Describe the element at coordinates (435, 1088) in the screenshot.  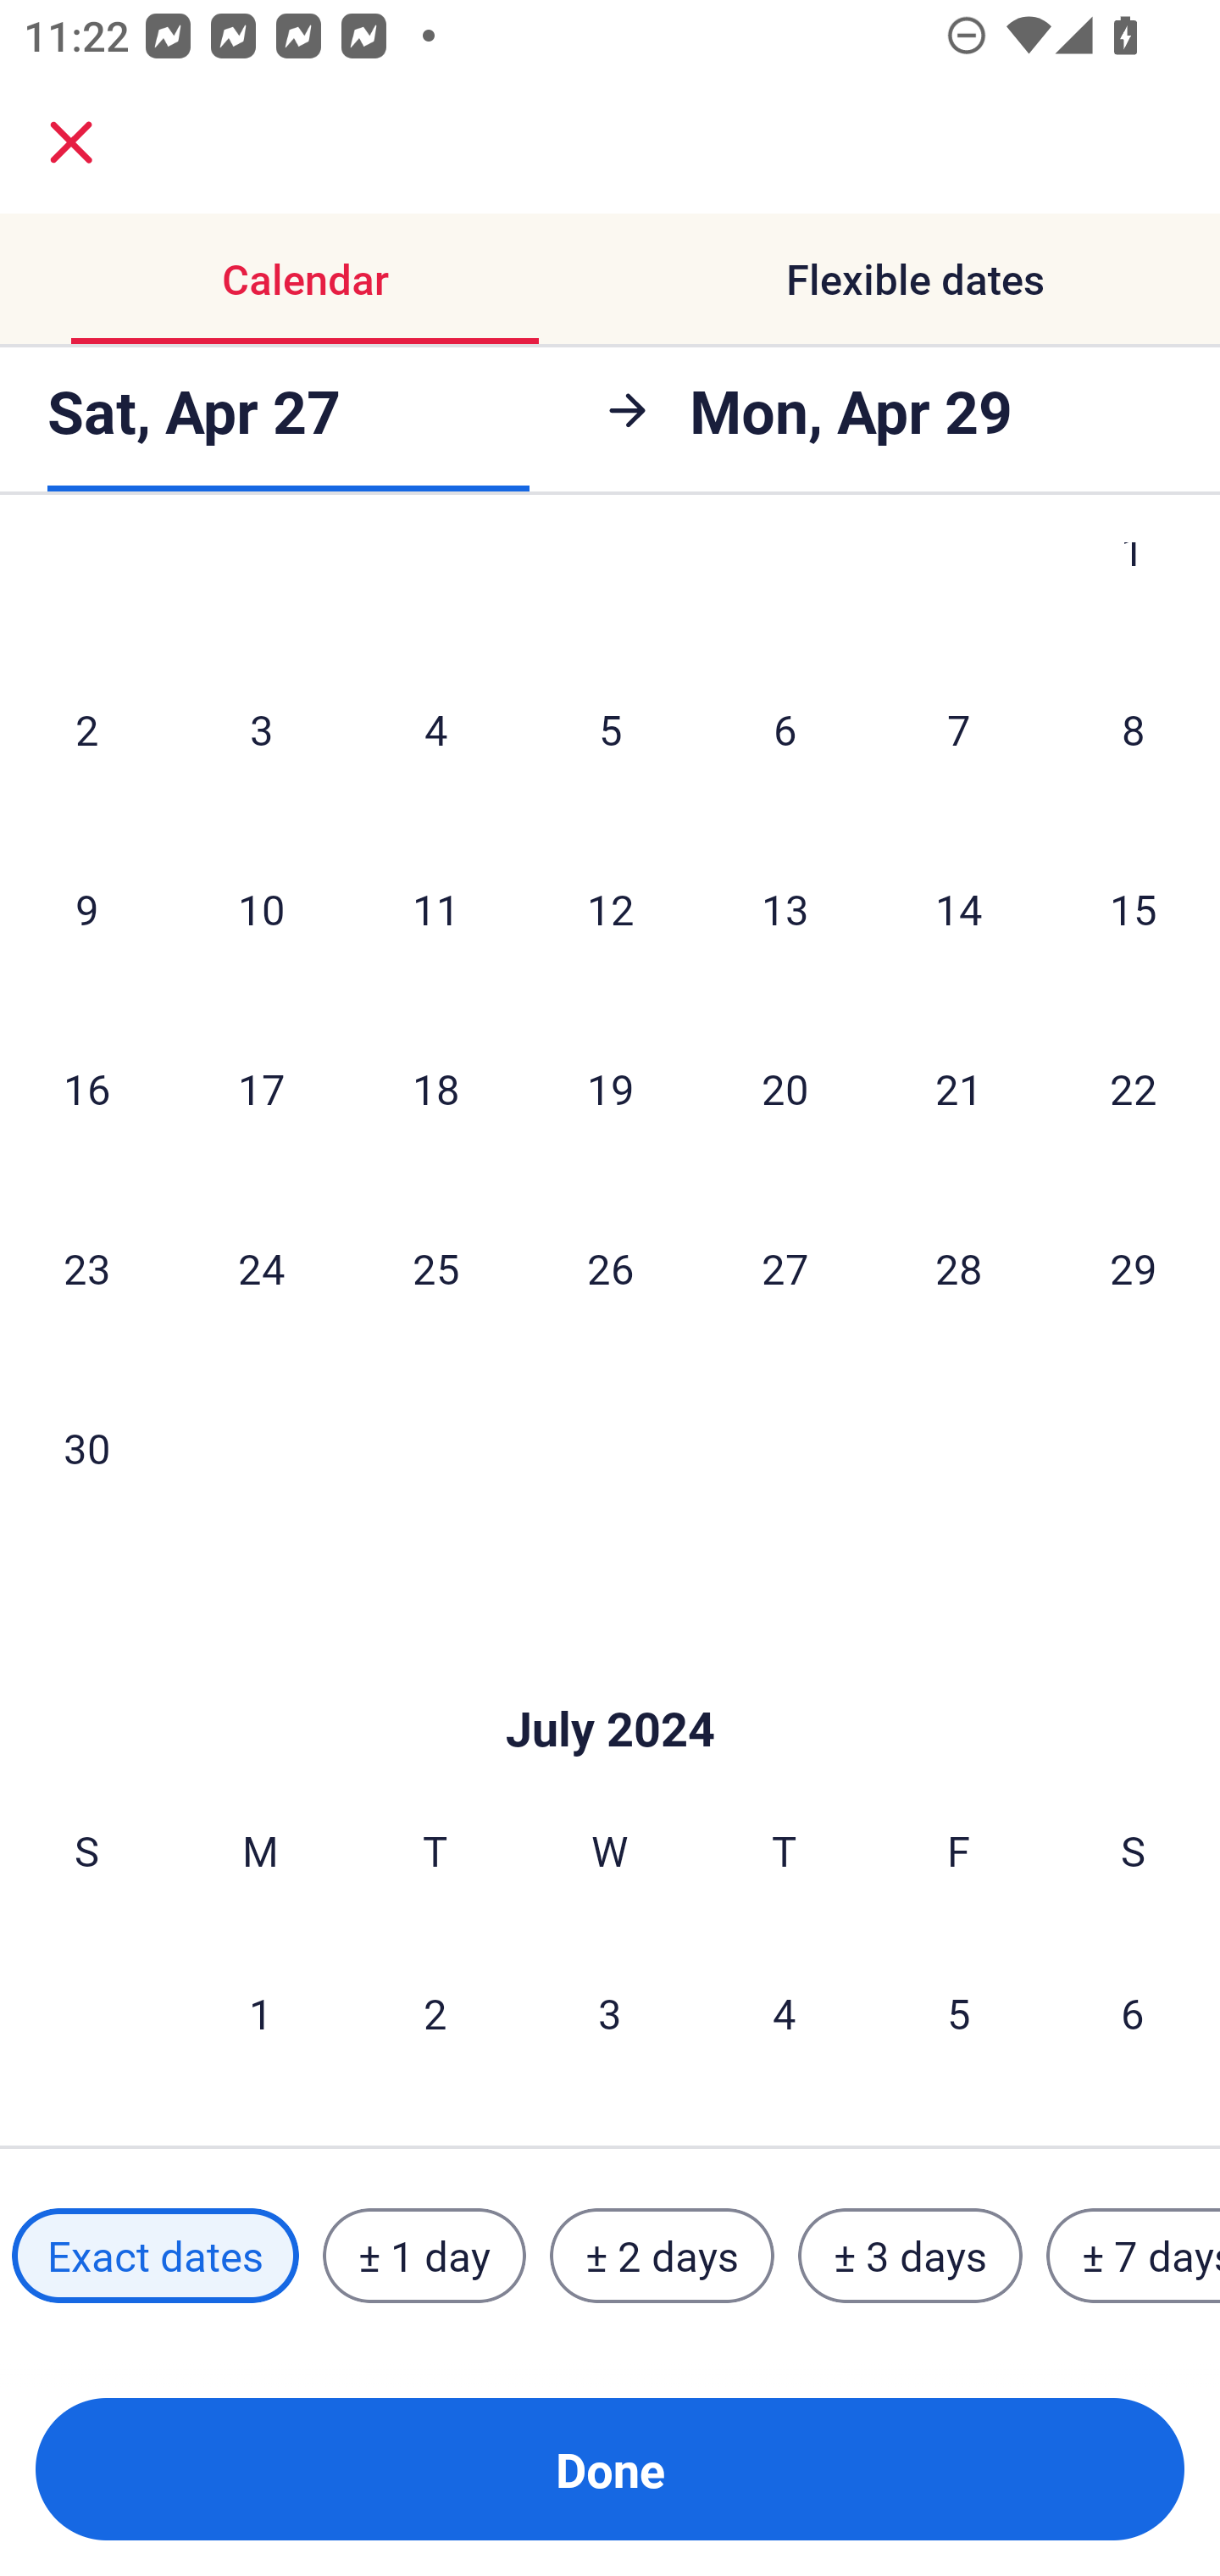
I see `18 Tuesday, June 18, 2024` at that location.